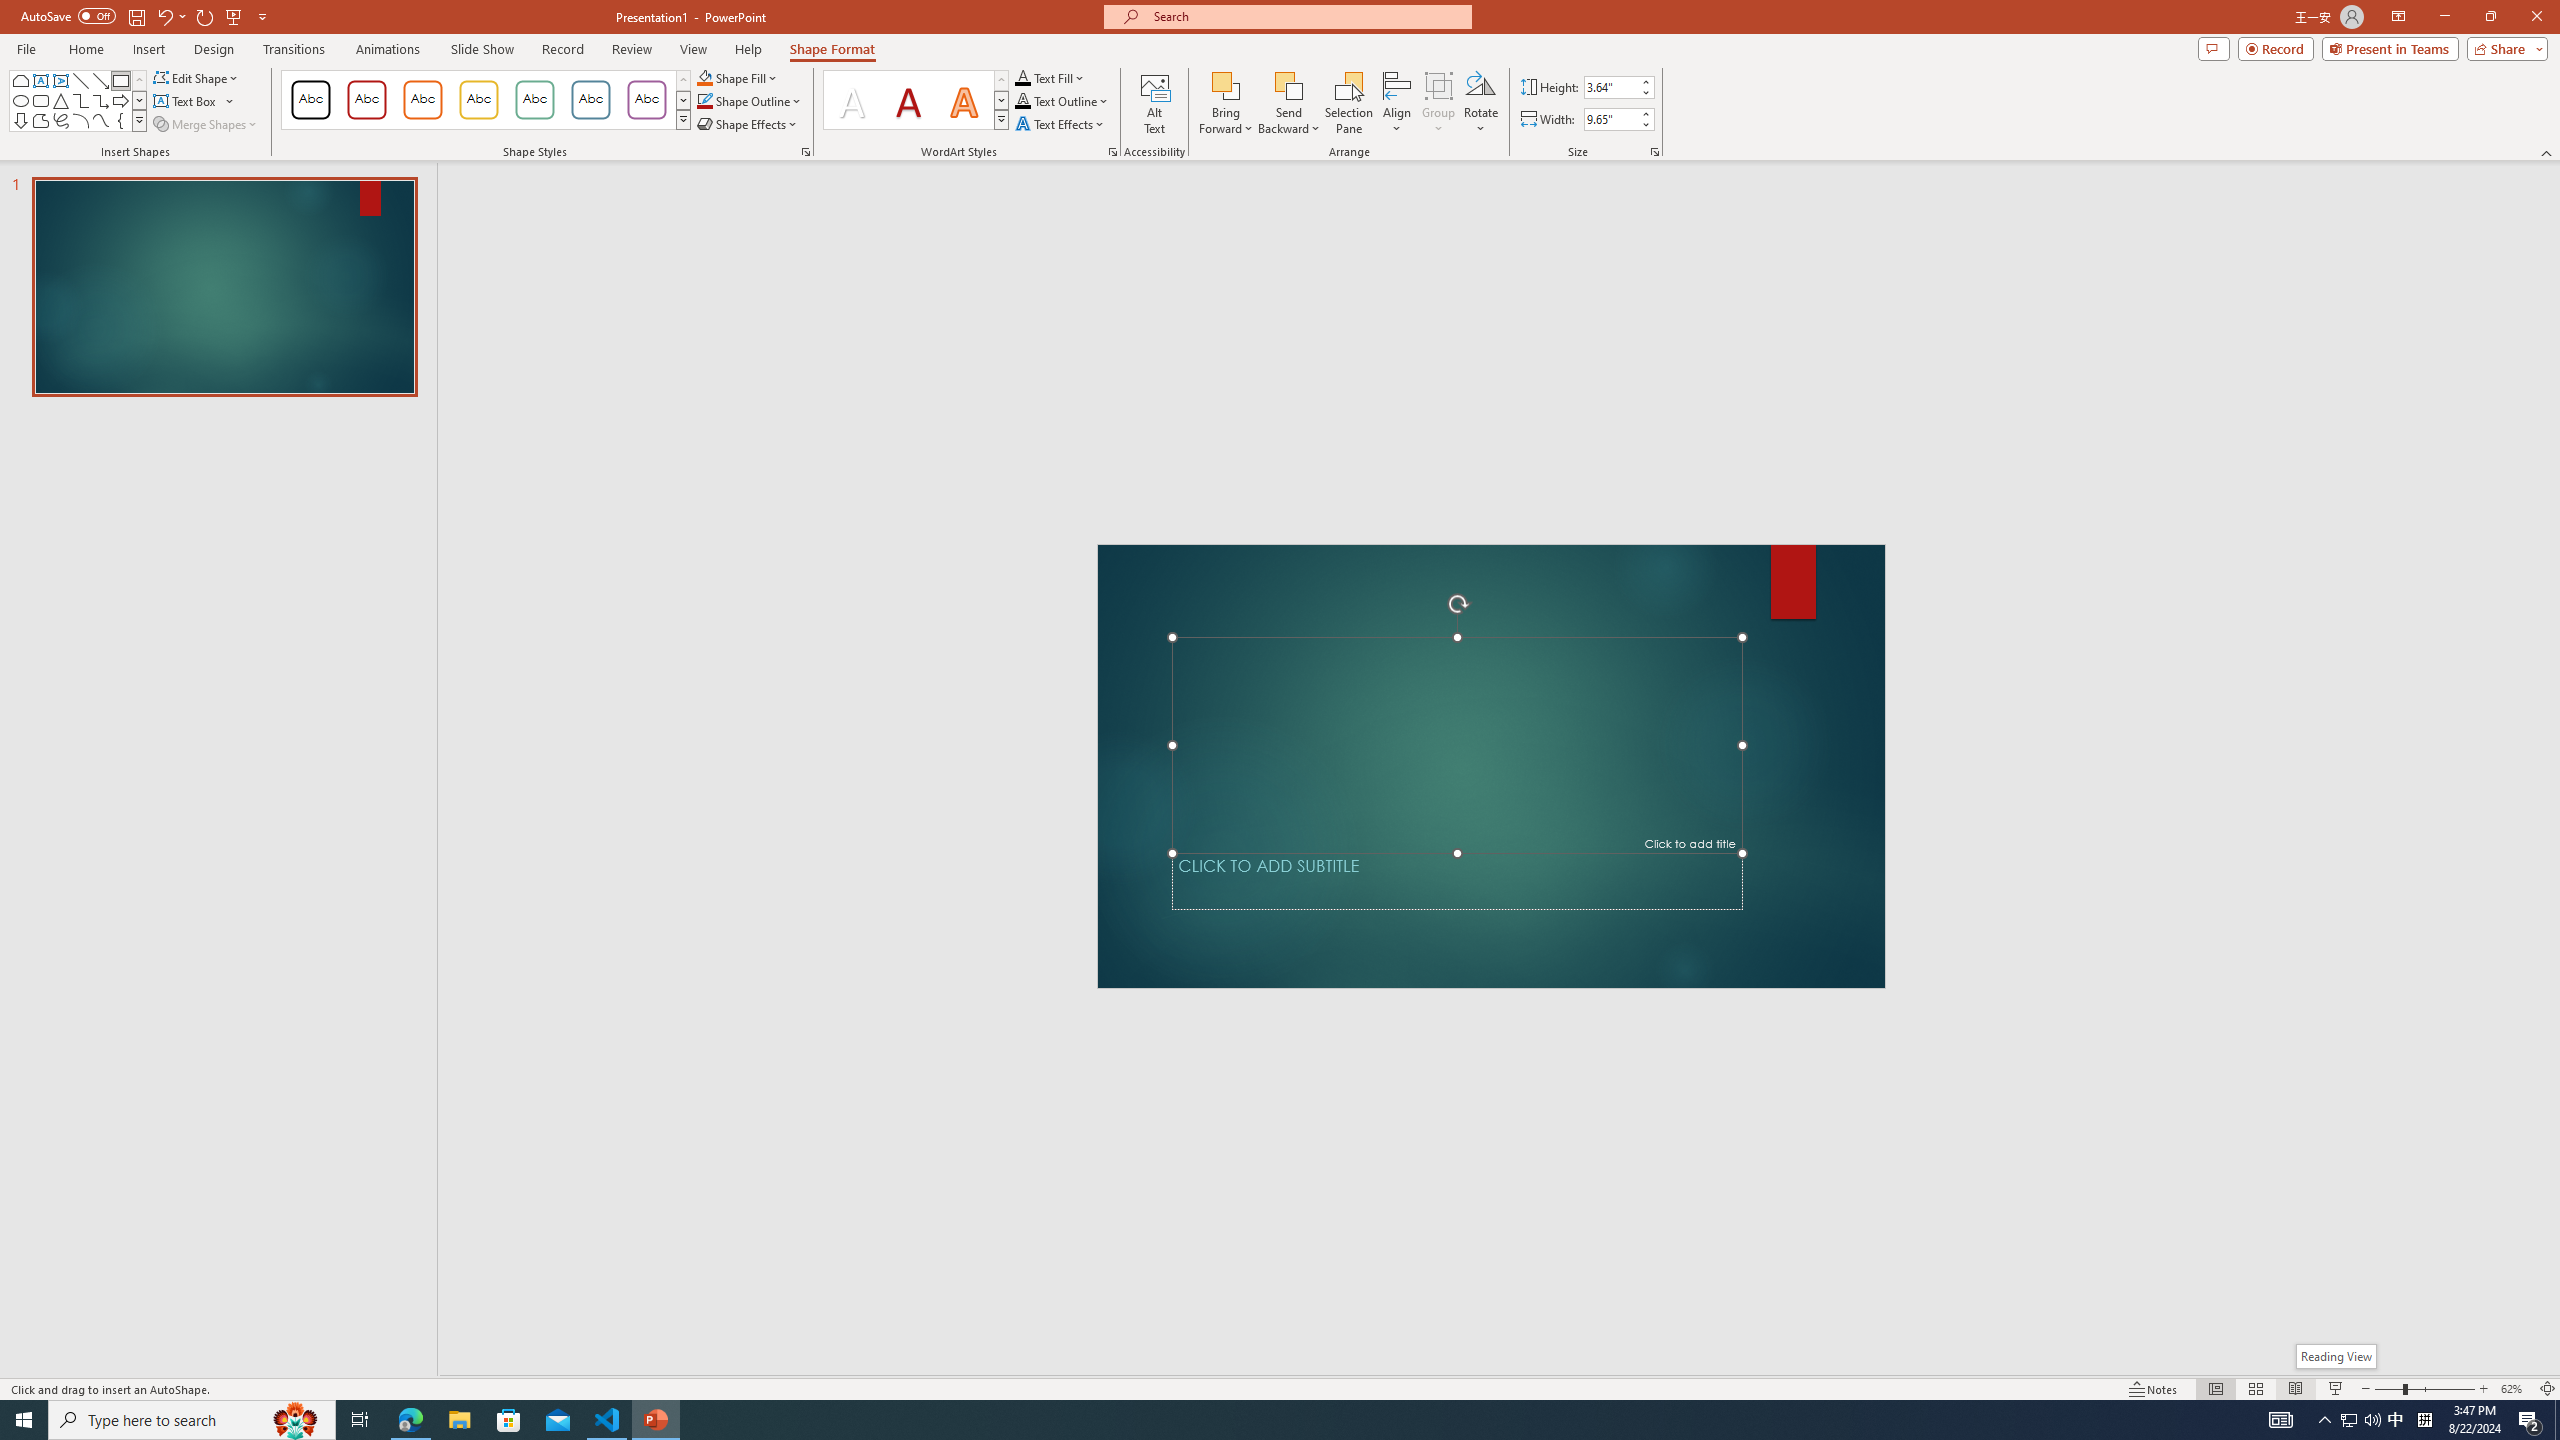 Image resolution: width=2560 pixels, height=1440 pixels. I want to click on Collapse the Ribbon, so click(2547, 152).